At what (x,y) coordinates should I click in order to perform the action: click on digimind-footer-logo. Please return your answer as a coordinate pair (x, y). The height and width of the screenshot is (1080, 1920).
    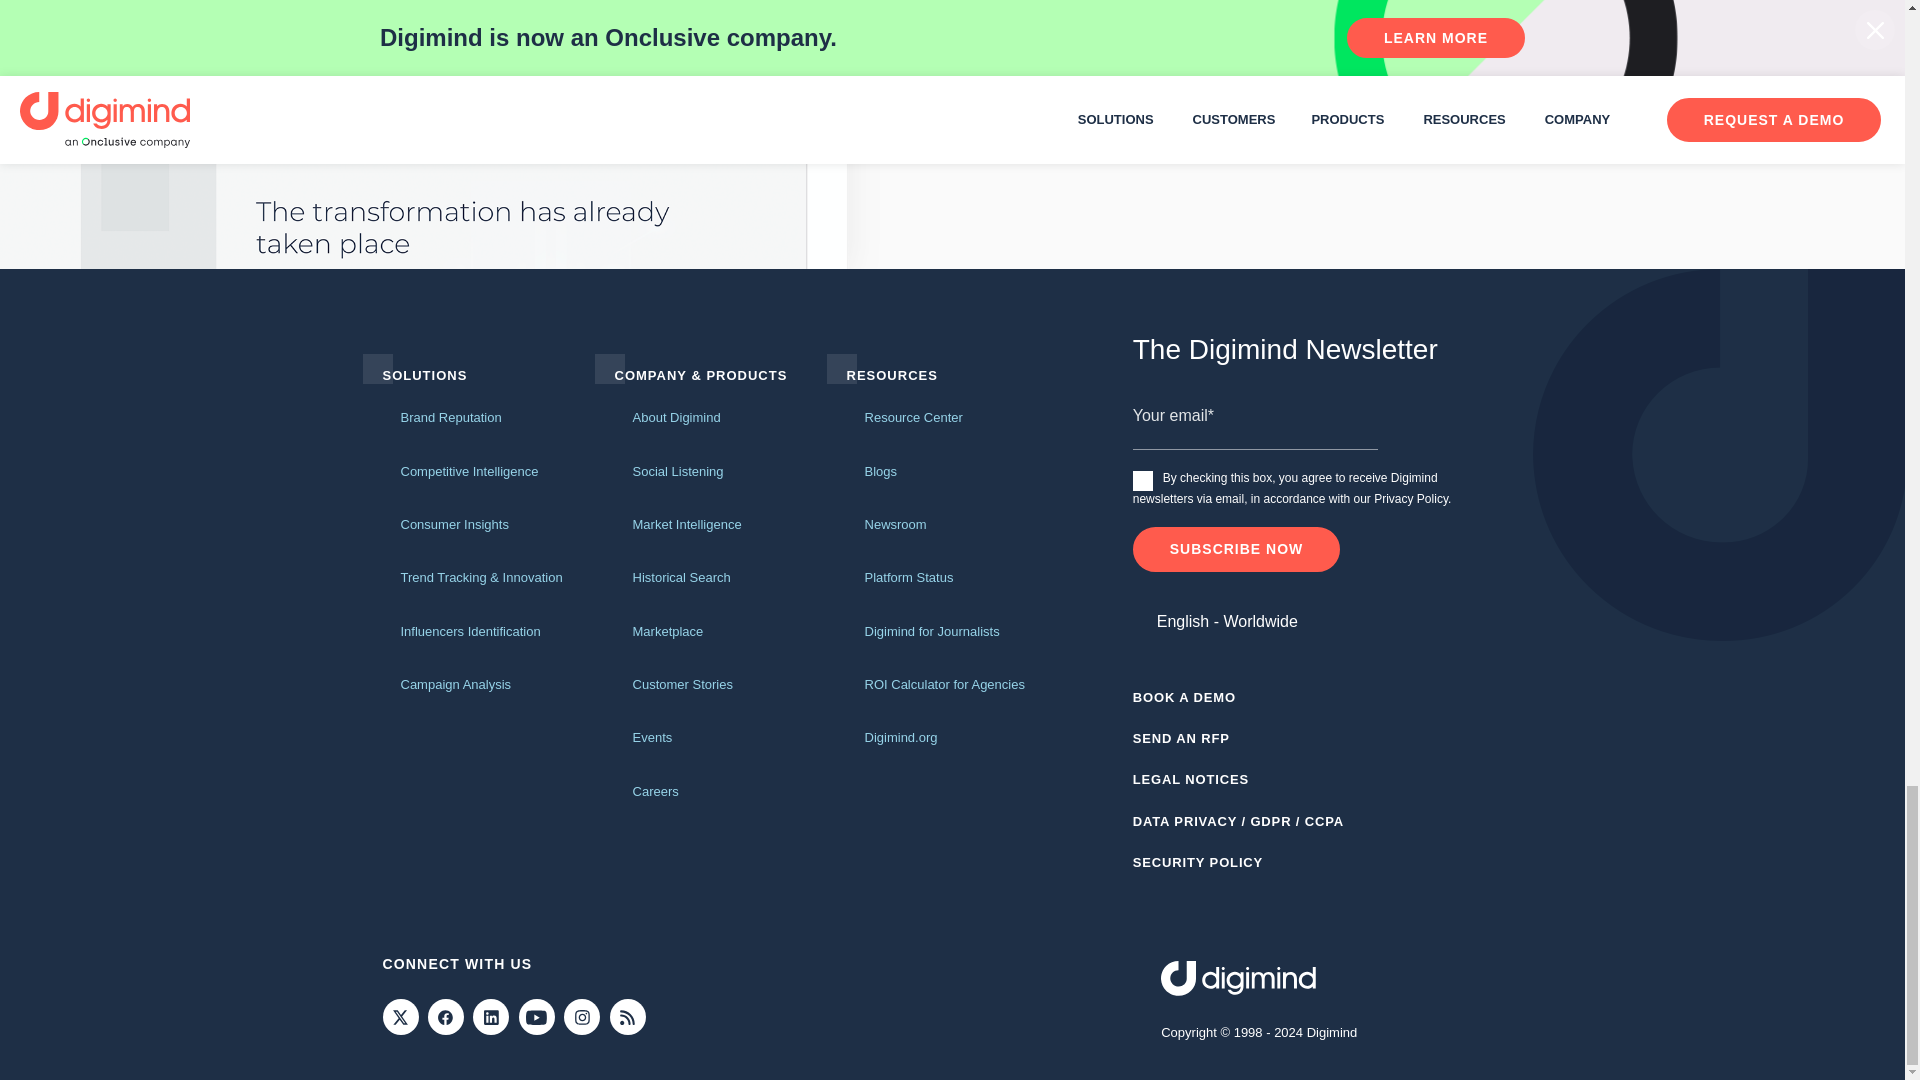
    Looking at the image, I should click on (1238, 978).